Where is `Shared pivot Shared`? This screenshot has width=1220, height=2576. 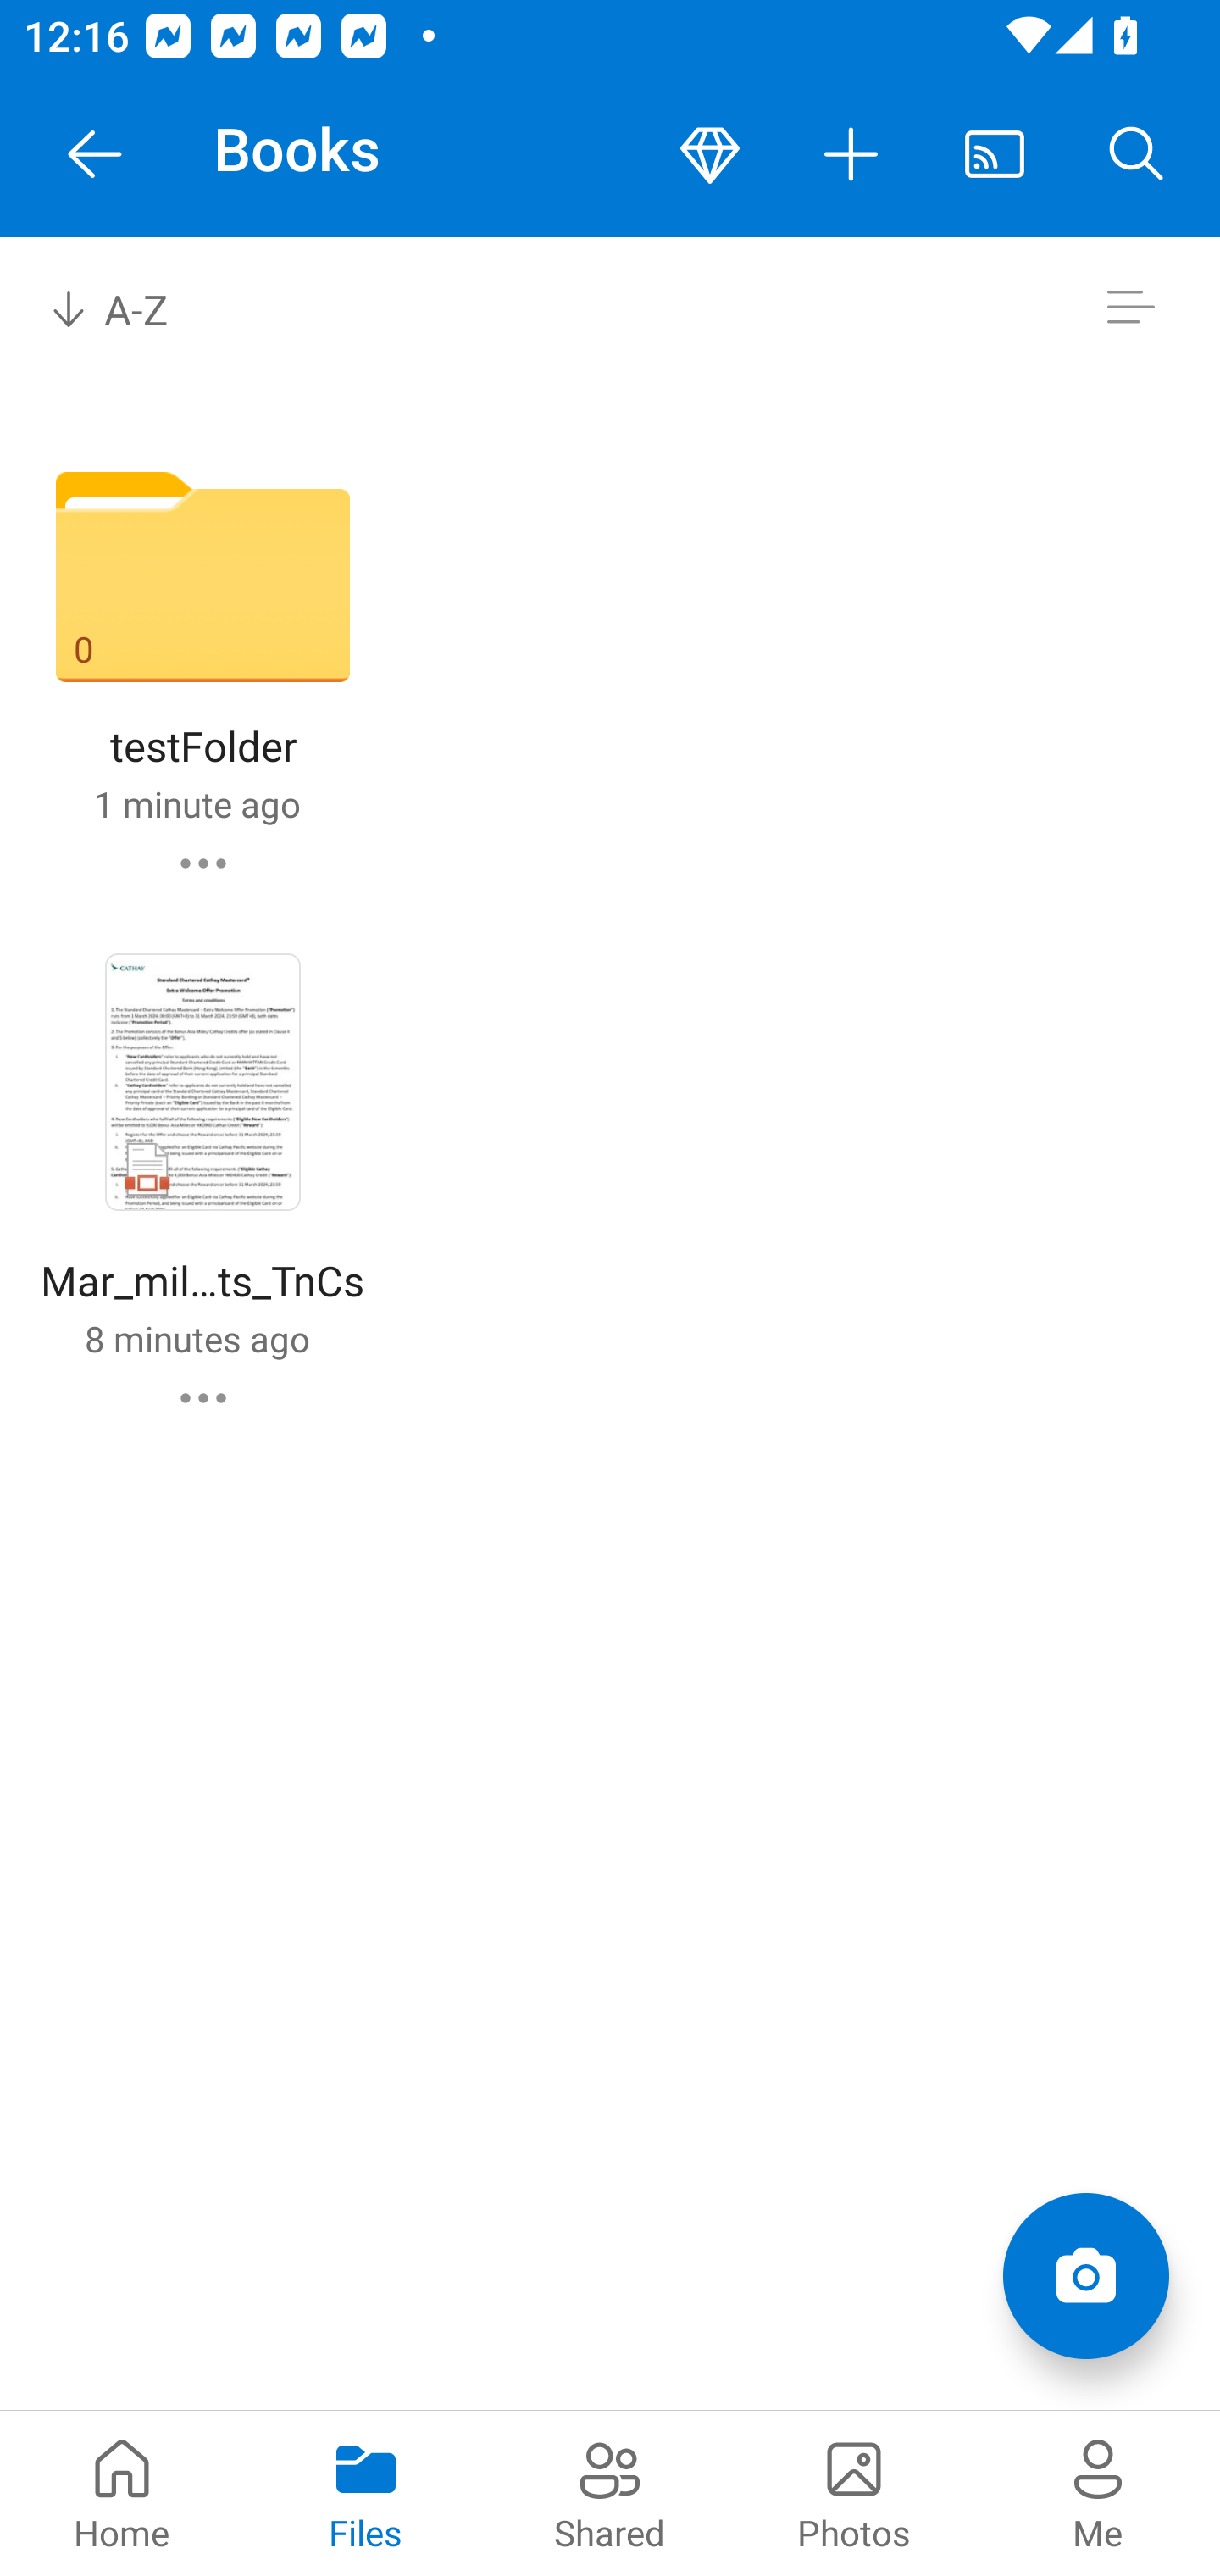 Shared pivot Shared is located at coordinates (610, 2493).